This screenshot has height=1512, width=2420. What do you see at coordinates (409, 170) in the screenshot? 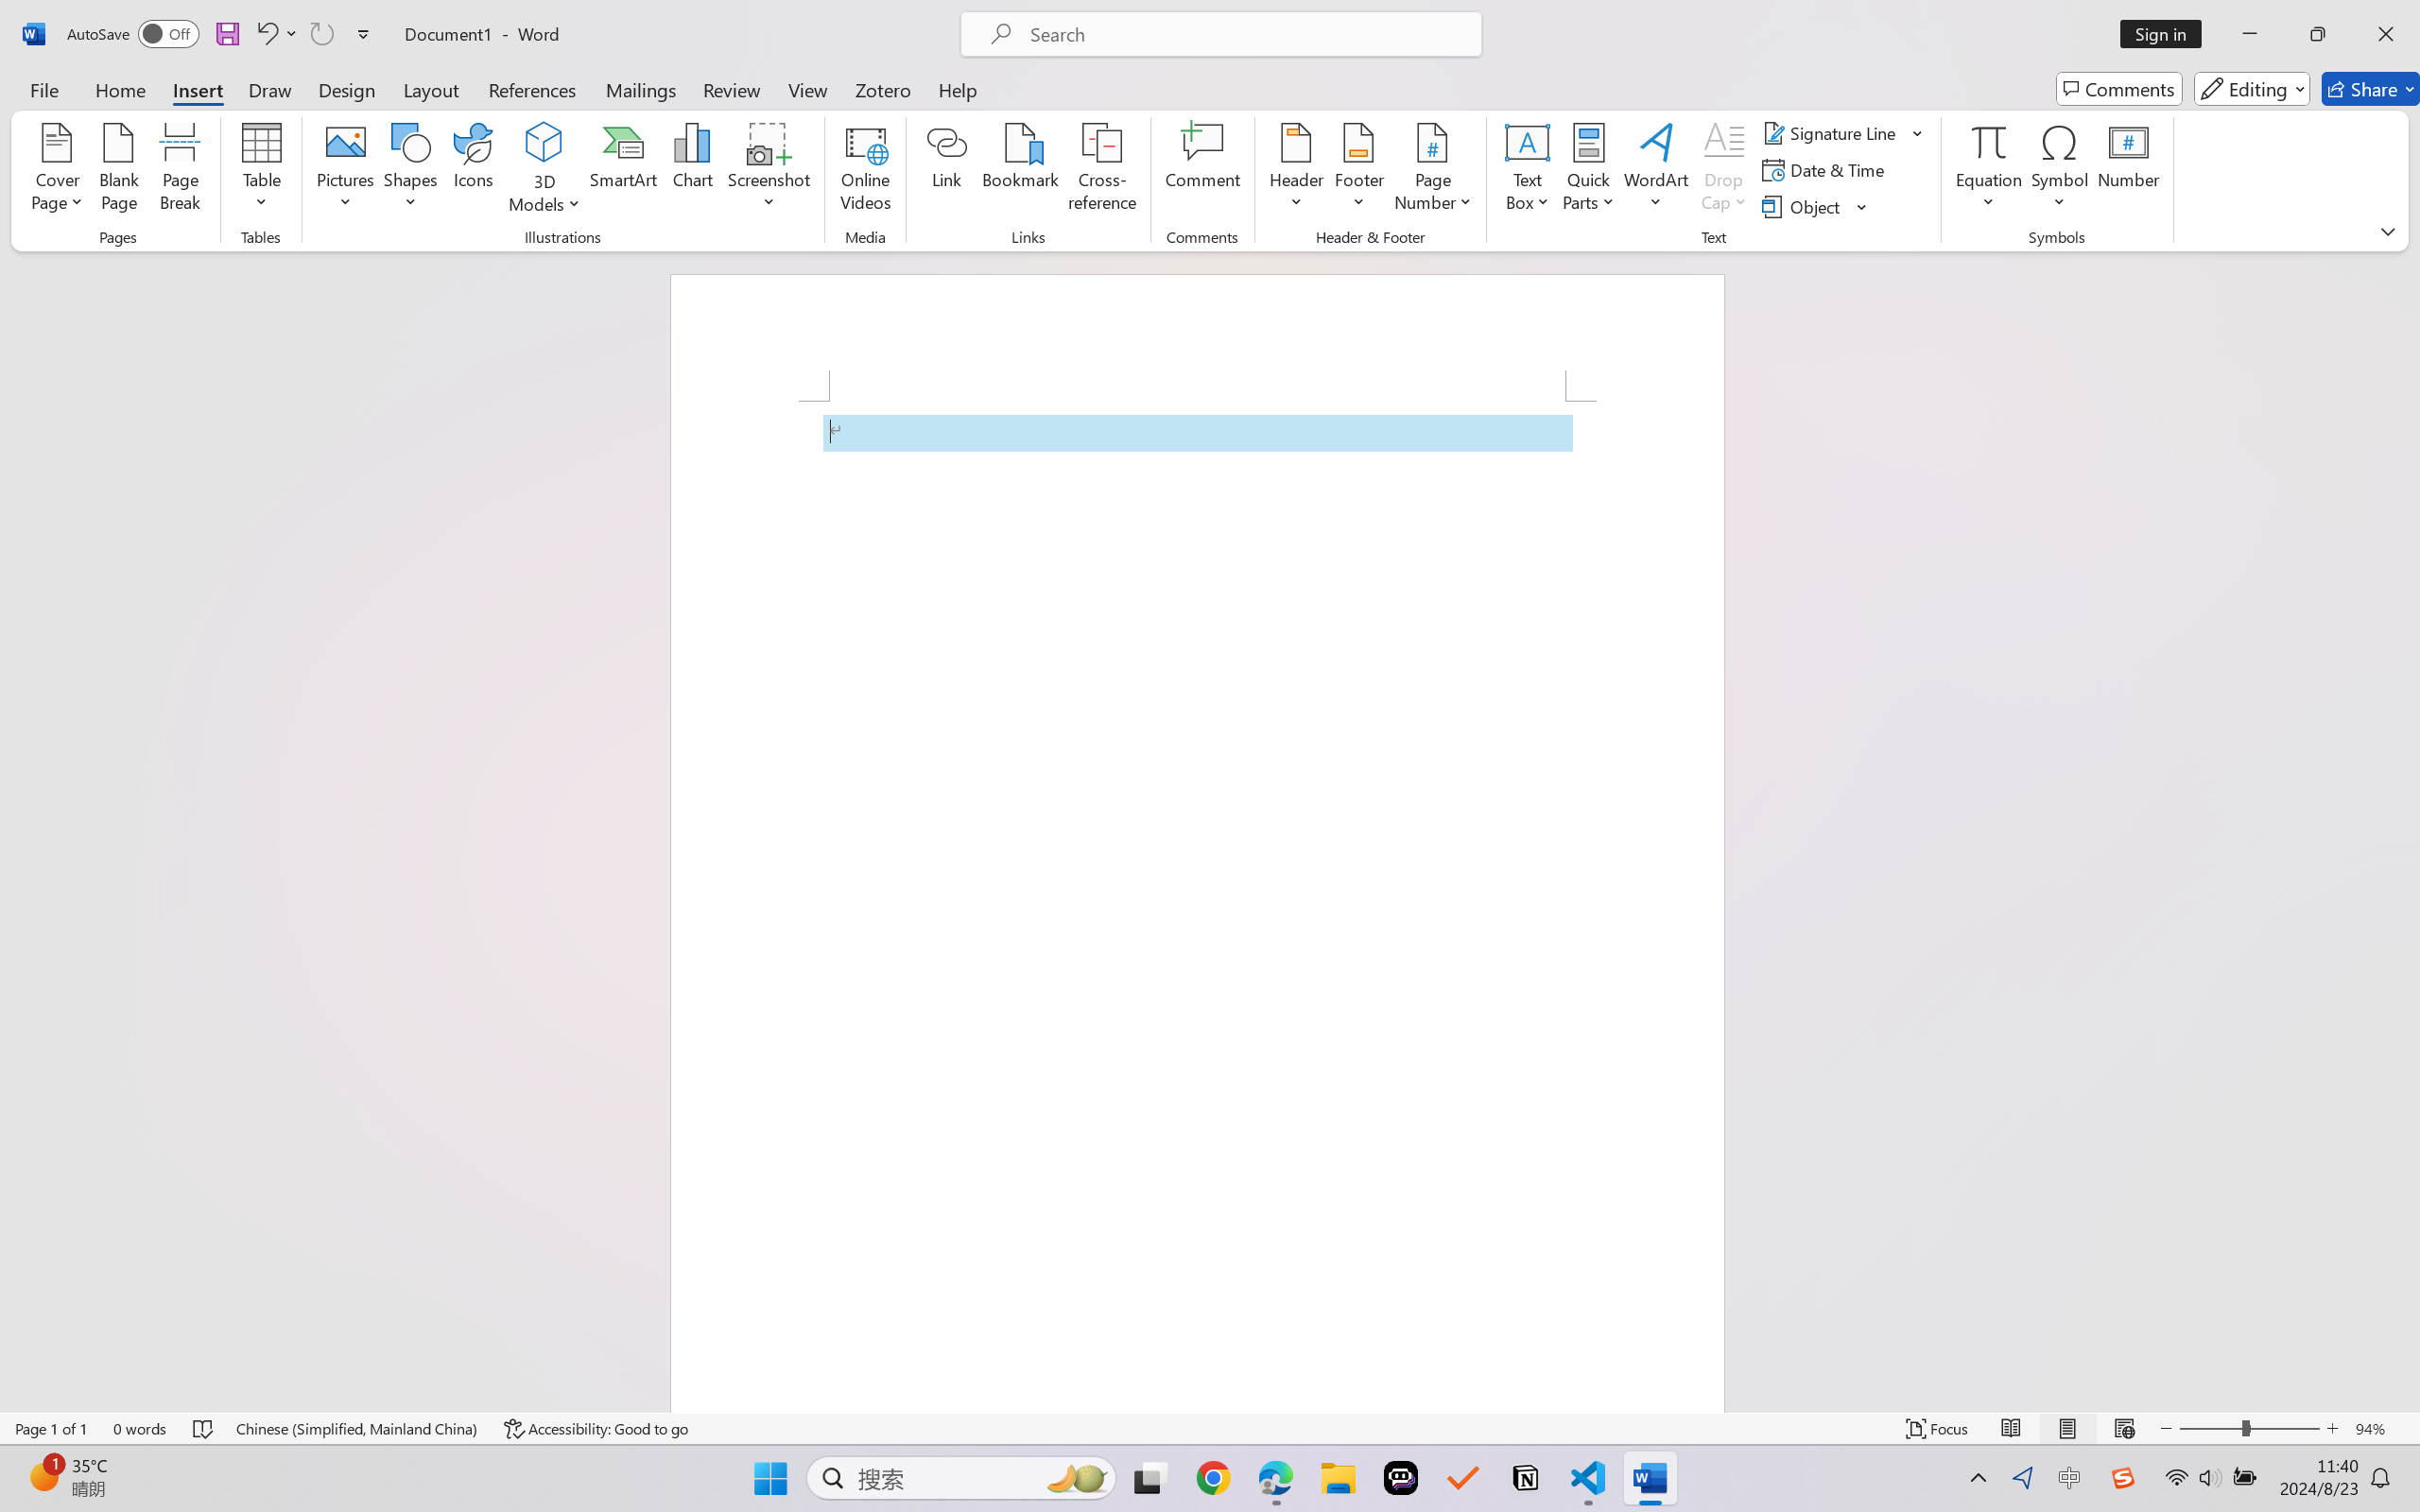
I see `Shapes` at bounding box center [409, 170].